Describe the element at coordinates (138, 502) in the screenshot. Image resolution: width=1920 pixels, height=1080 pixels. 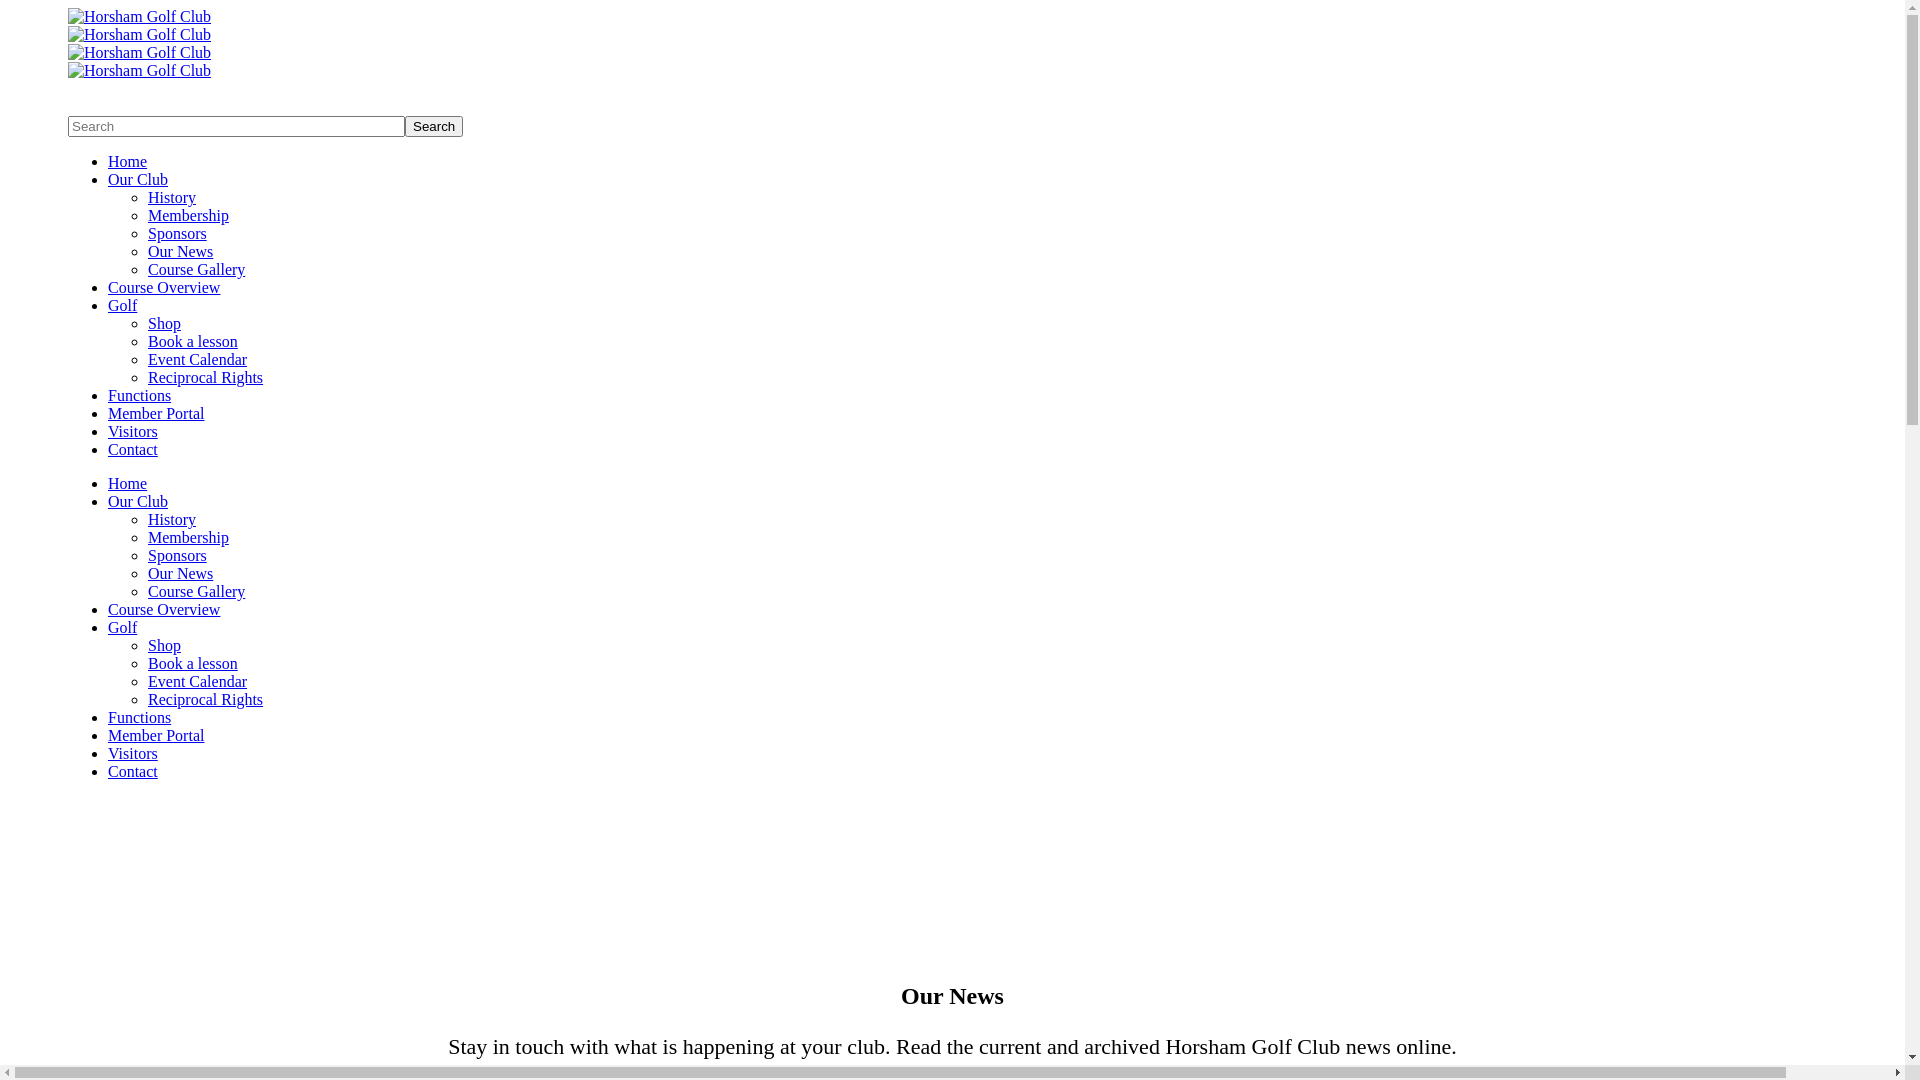
I see `Our Club` at that location.